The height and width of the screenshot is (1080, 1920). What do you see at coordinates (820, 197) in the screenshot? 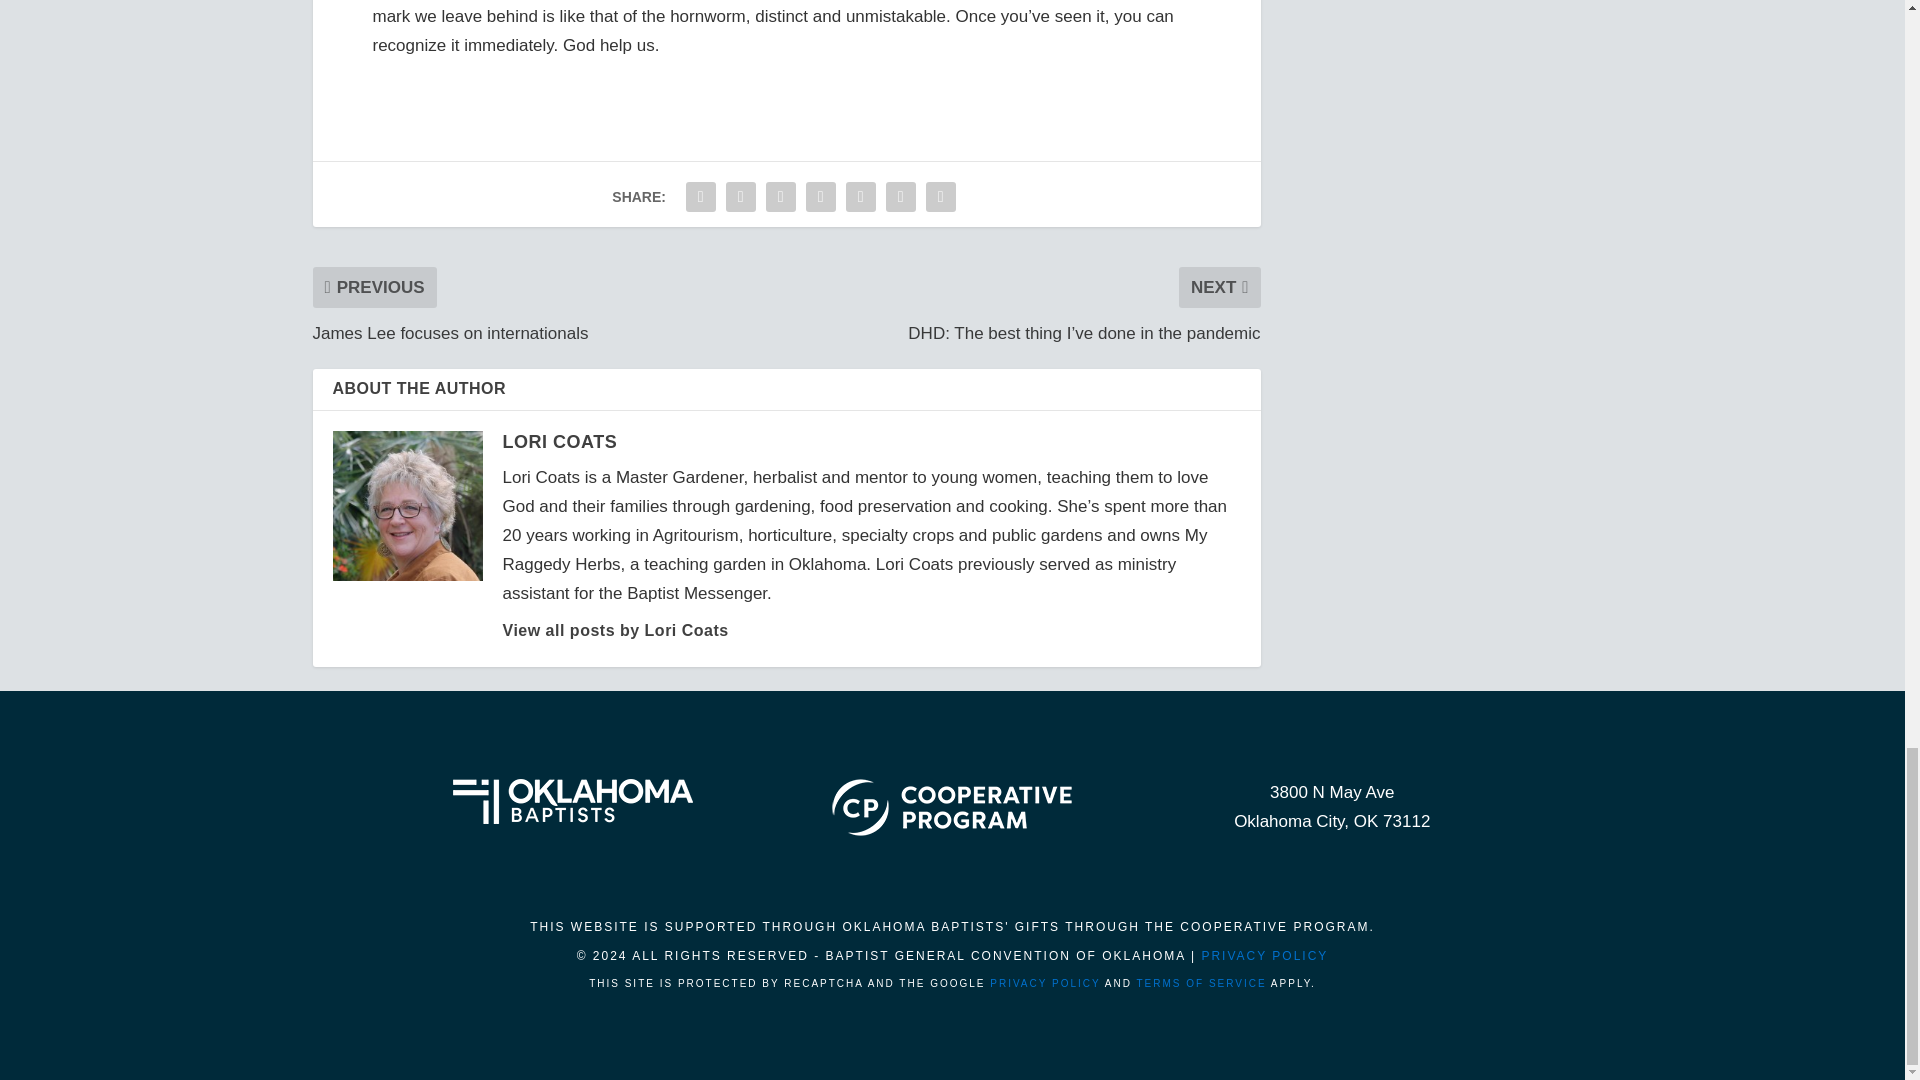
I see `Share "BLOG: Distinct and Unmistakable" via Pinterest` at bounding box center [820, 197].